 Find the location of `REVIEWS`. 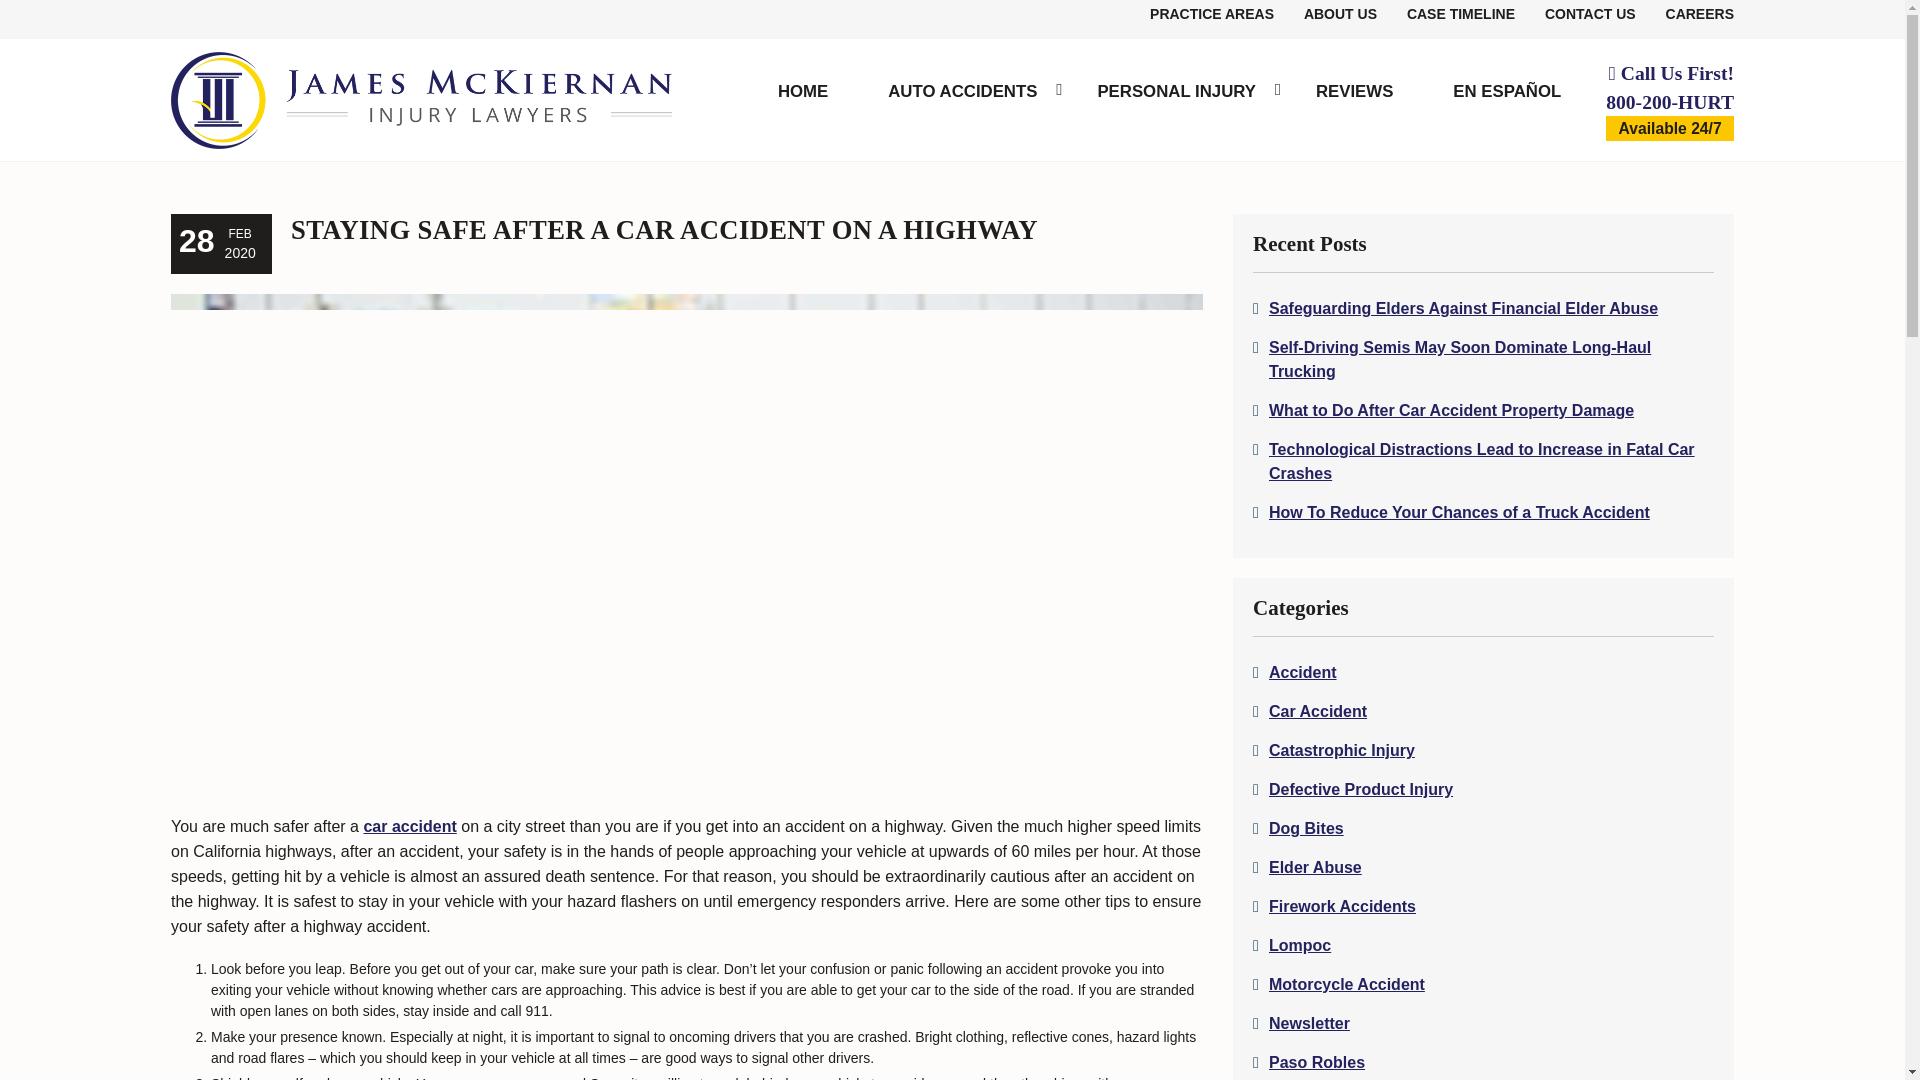

REVIEWS is located at coordinates (1354, 94).